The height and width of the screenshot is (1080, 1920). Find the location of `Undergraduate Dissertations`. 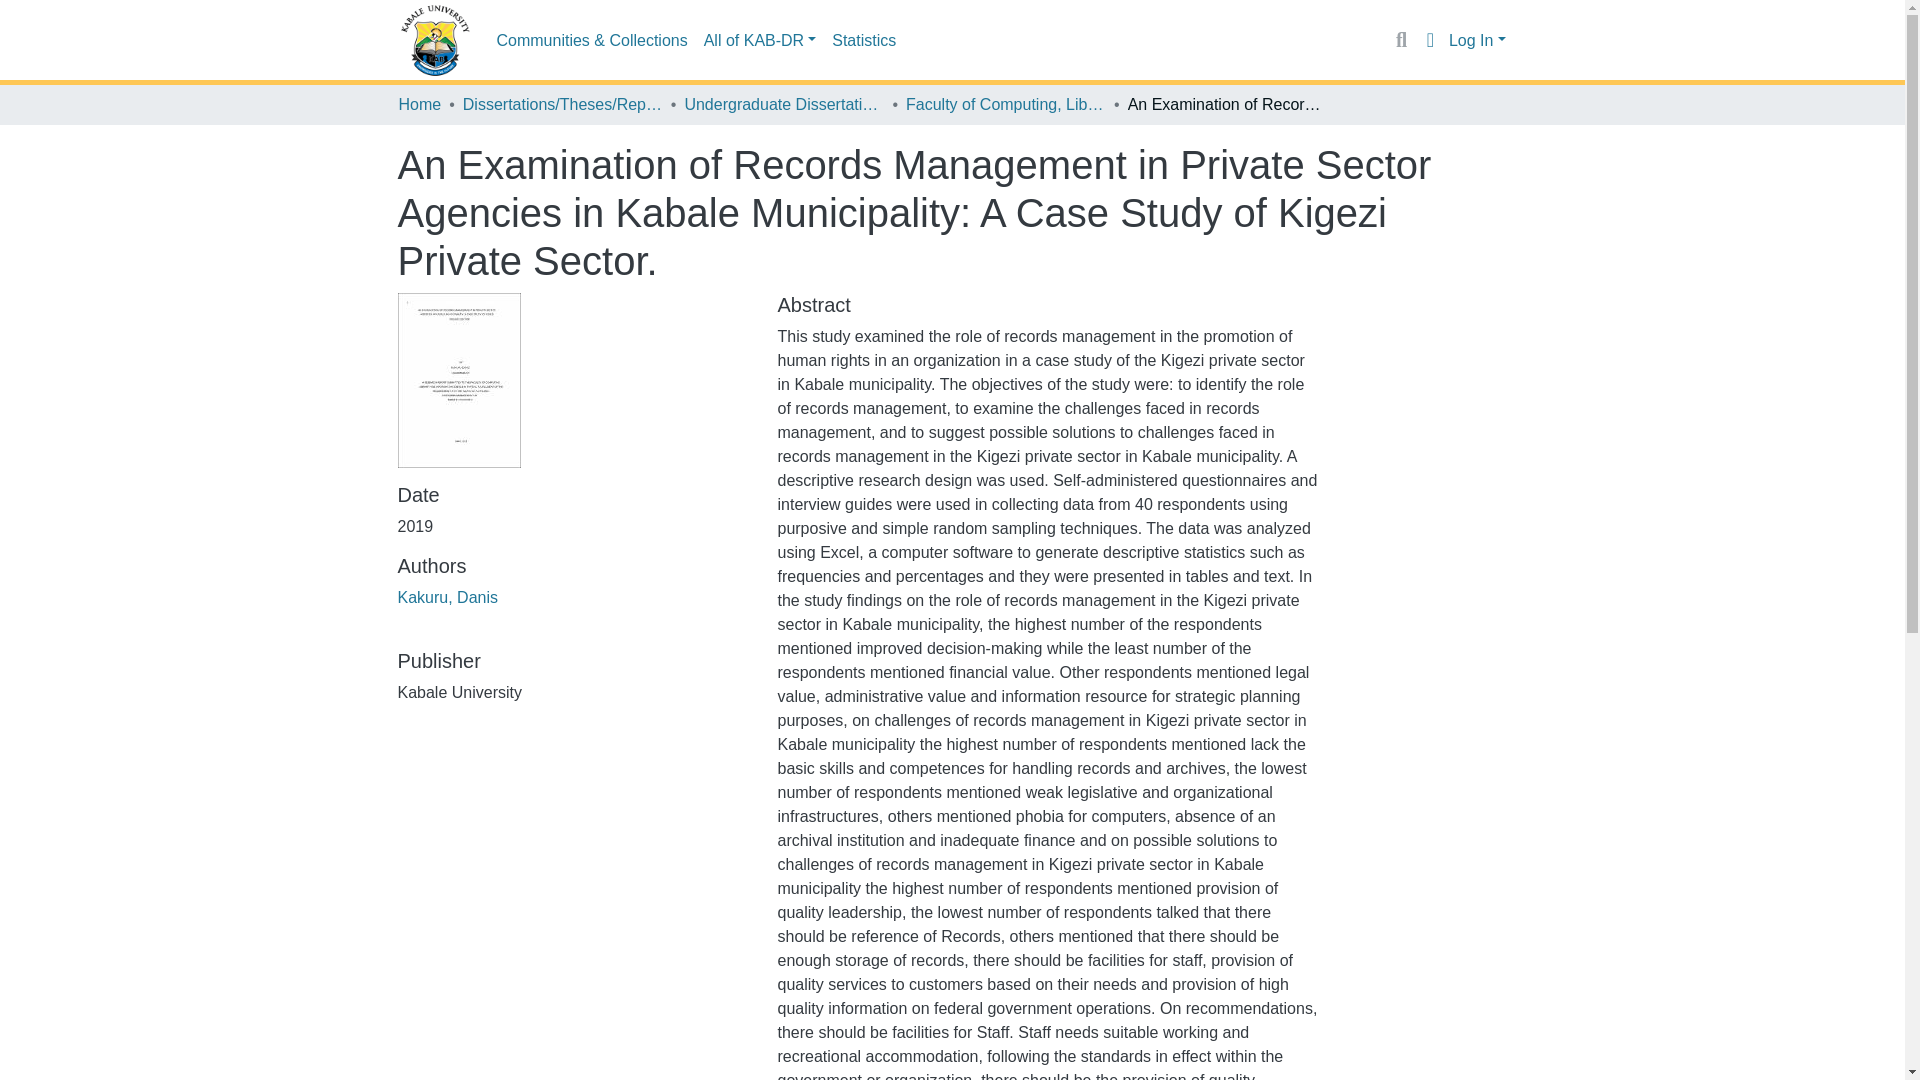

Undergraduate Dissertations is located at coordinates (783, 104).